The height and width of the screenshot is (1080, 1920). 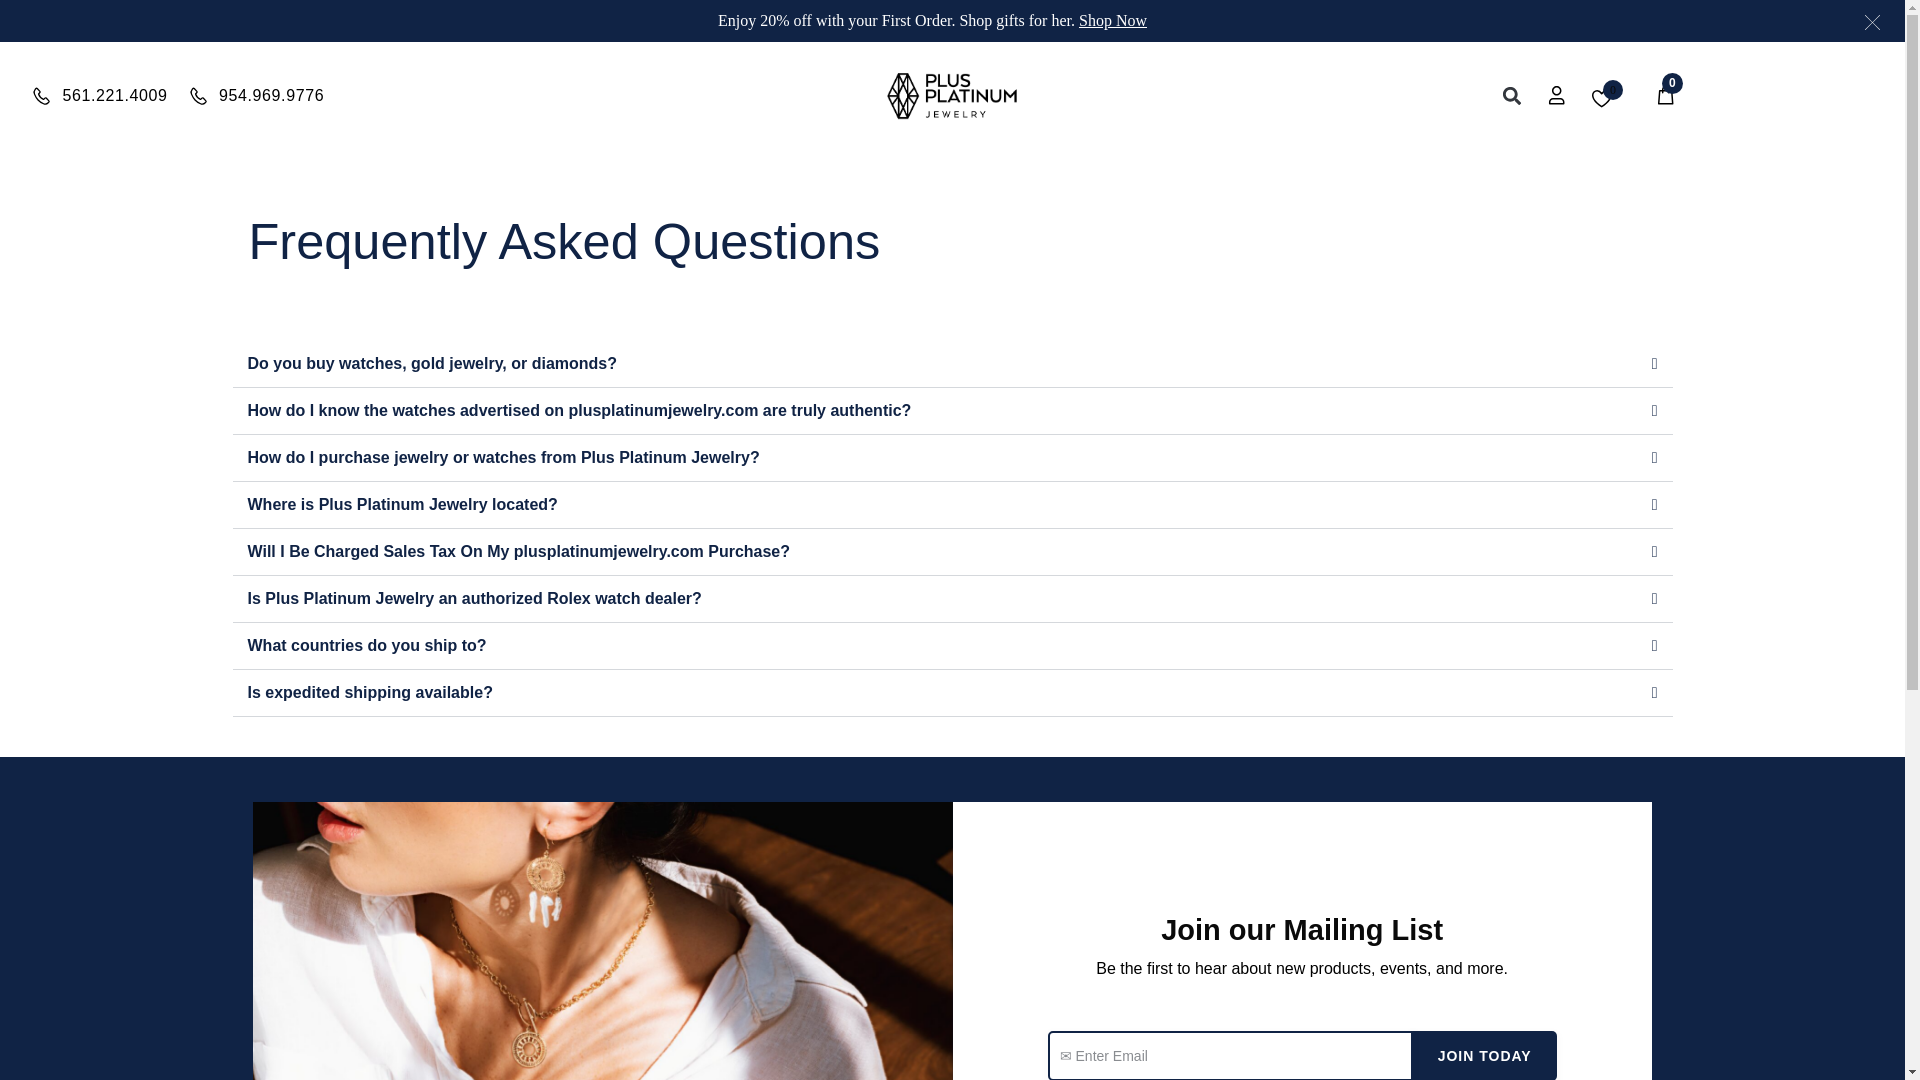 What do you see at coordinates (255, 96) in the screenshot?
I see `954.969.9776` at bounding box center [255, 96].